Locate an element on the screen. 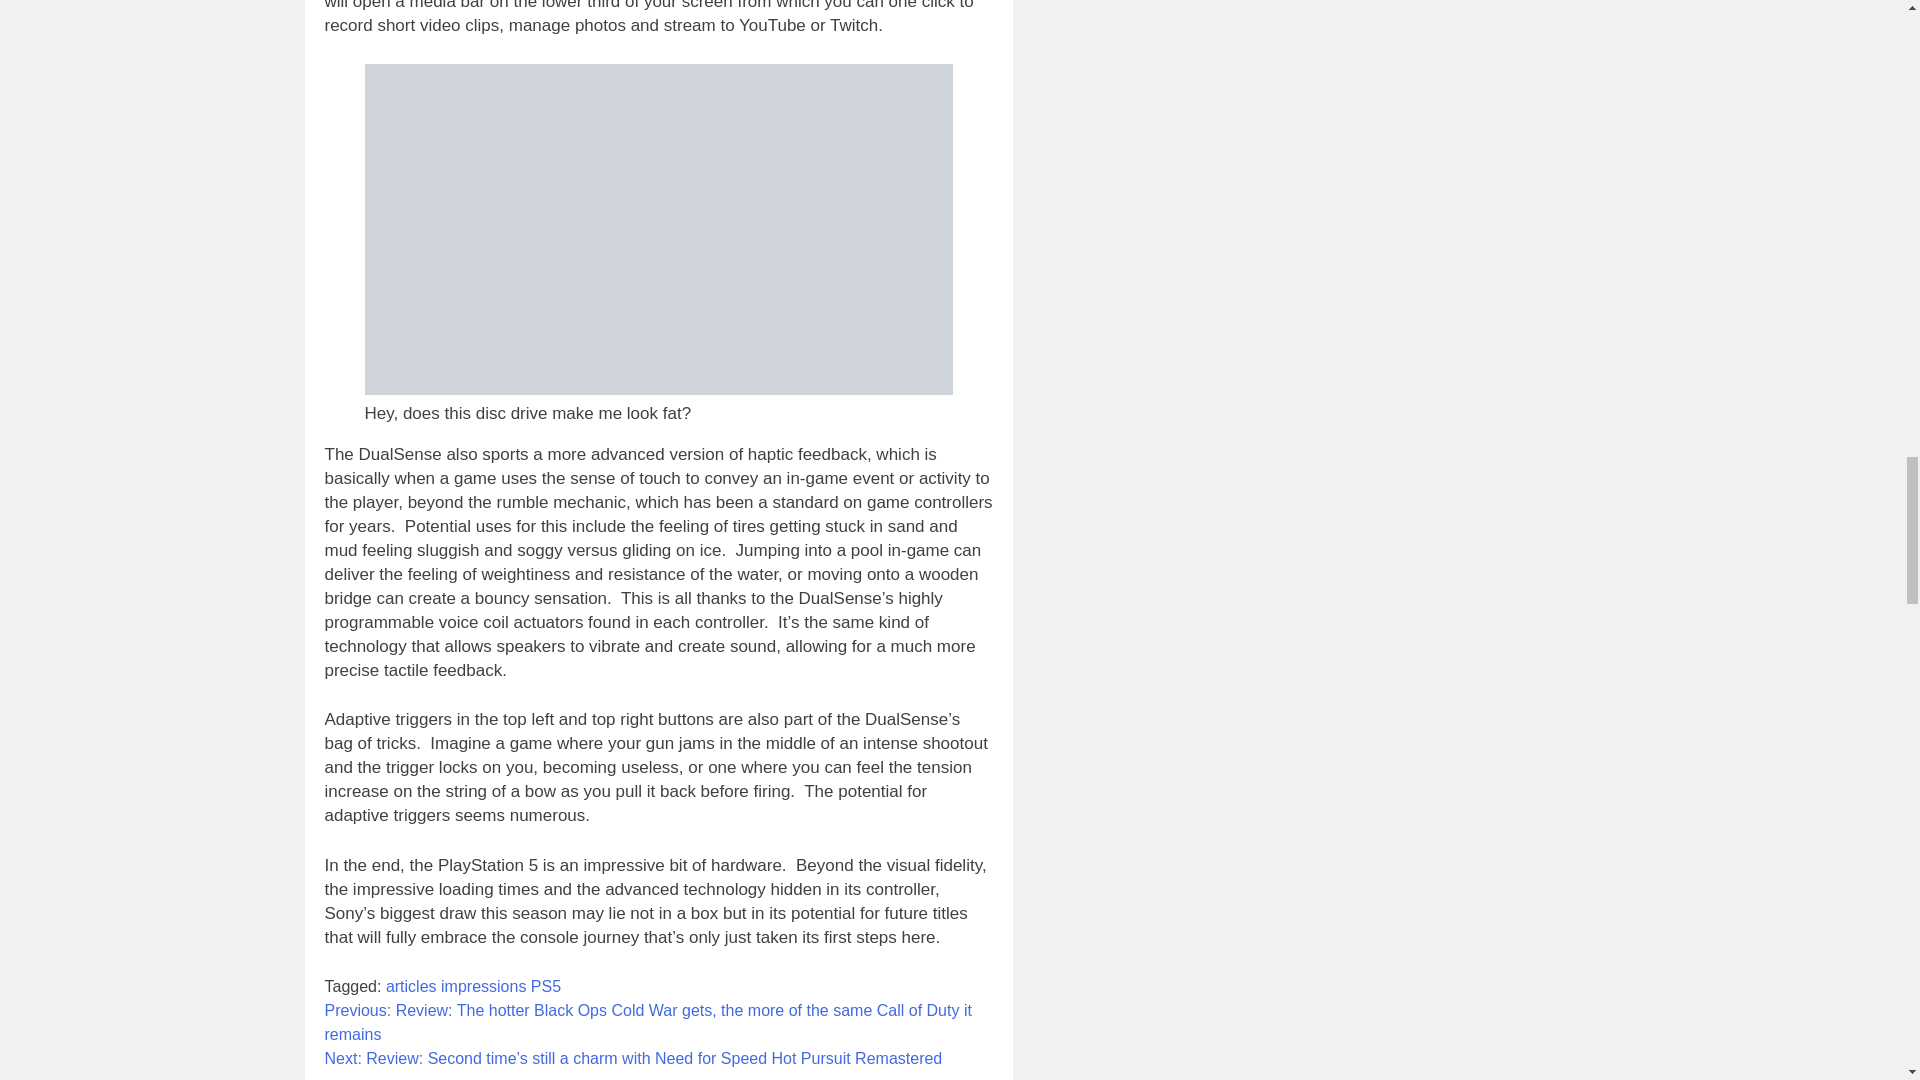 The height and width of the screenshot is (1080, 1920). articles is located at coordinates (411, 986).